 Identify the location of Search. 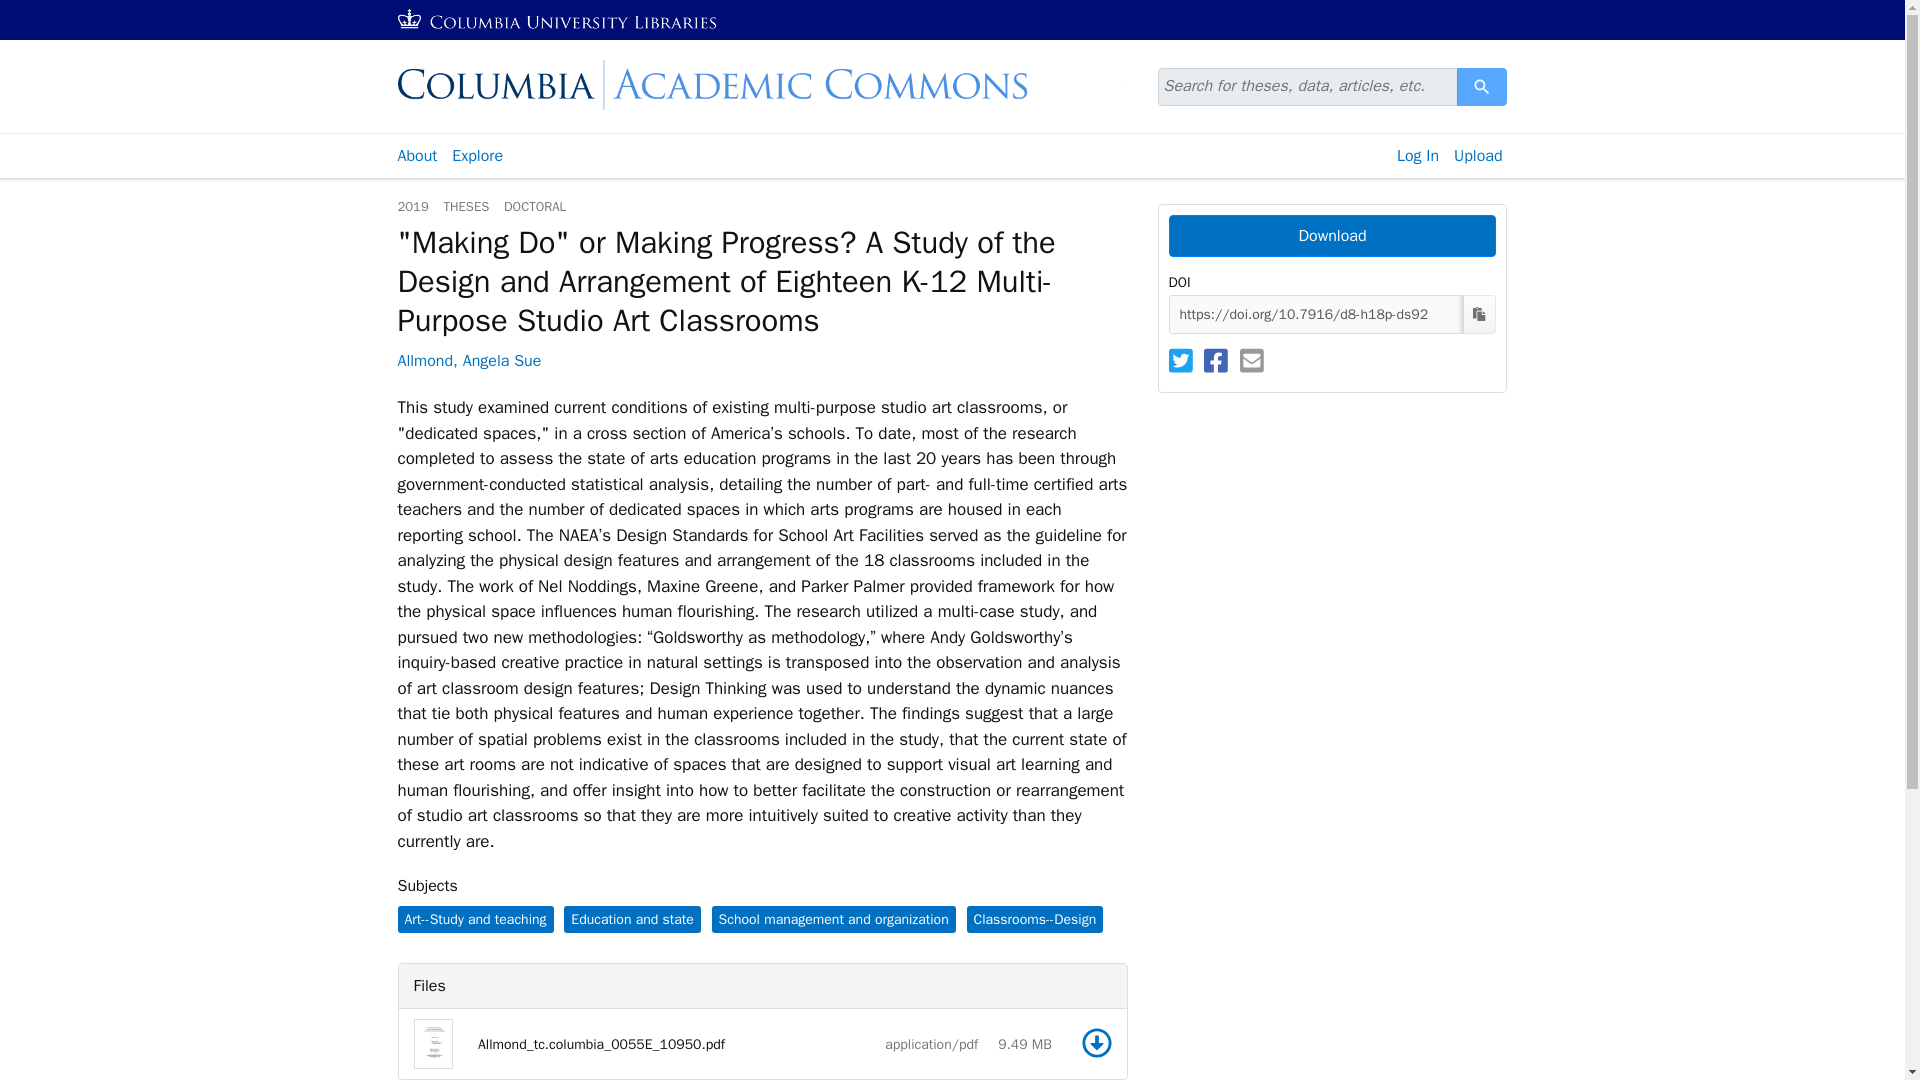
(1482, 86).